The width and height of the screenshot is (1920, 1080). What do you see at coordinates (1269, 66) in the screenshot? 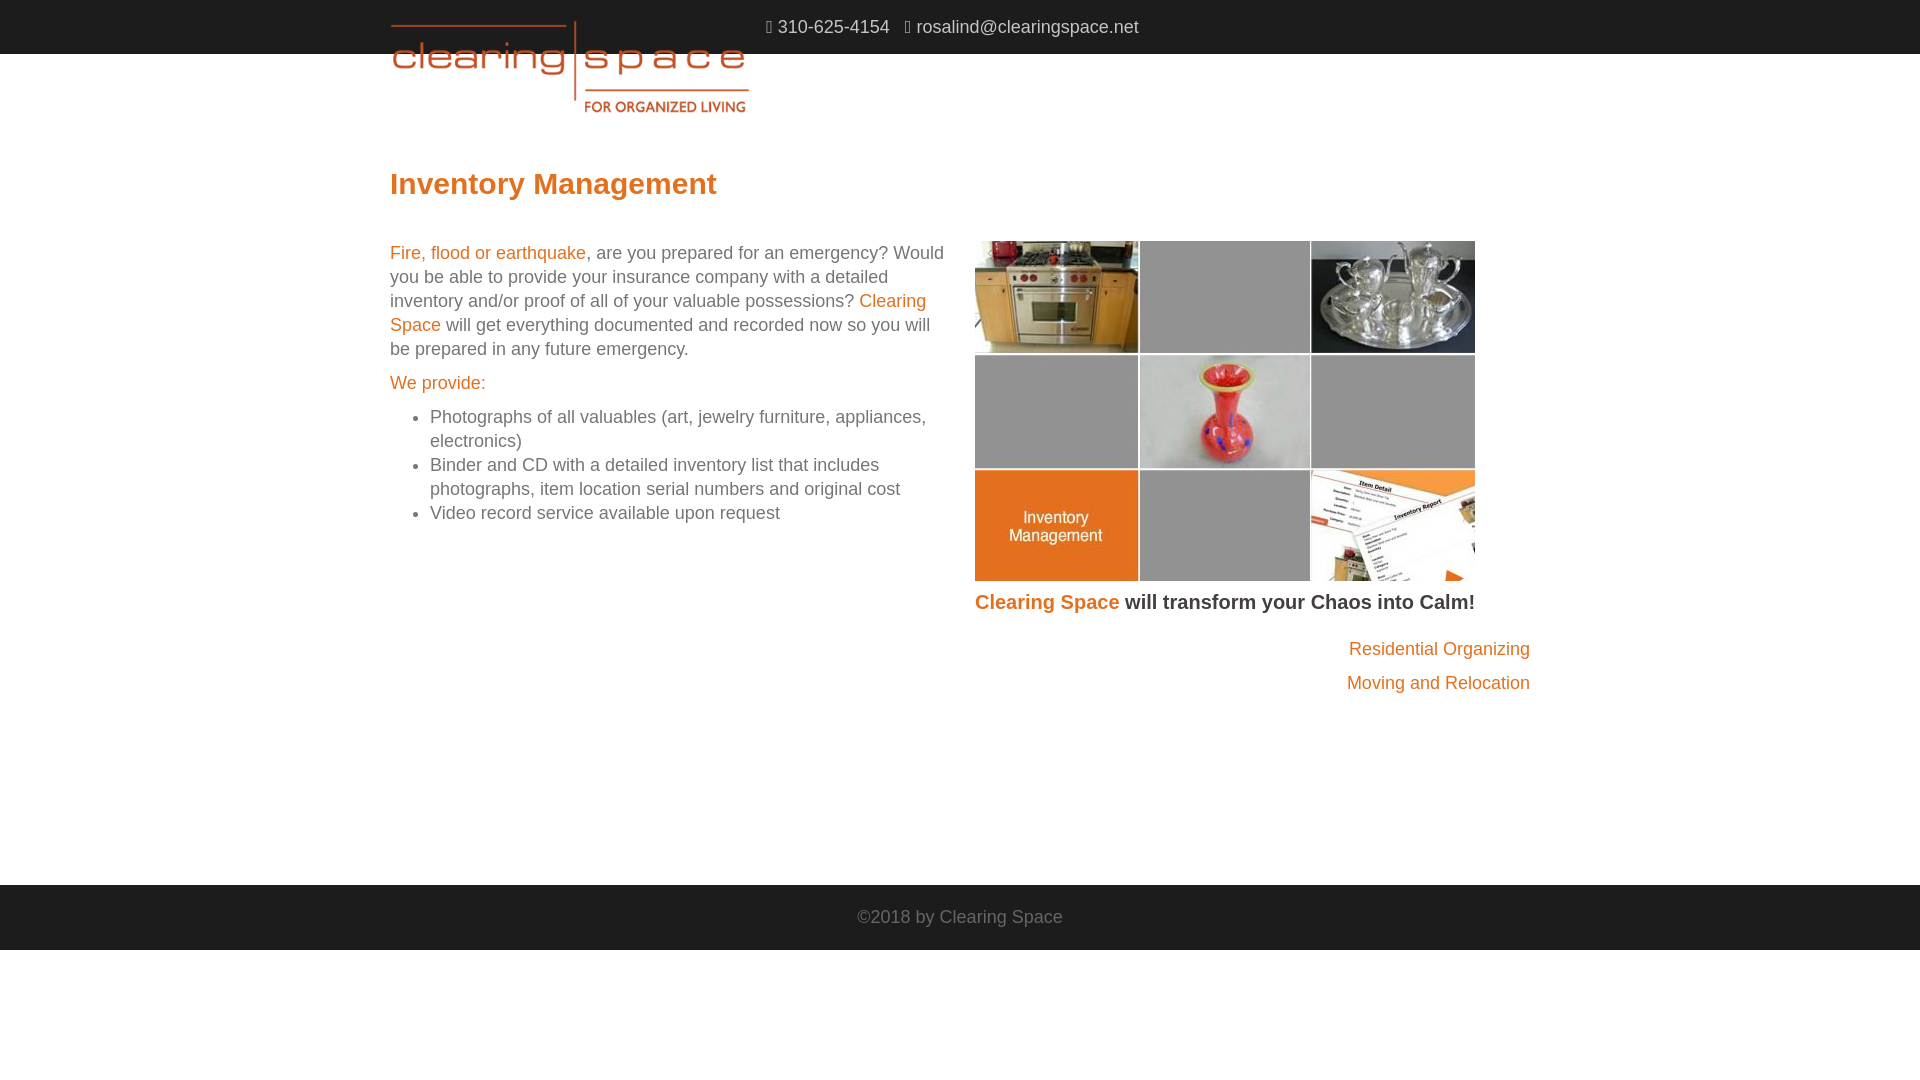
I see `Services` at bounding box center [1269, 66].